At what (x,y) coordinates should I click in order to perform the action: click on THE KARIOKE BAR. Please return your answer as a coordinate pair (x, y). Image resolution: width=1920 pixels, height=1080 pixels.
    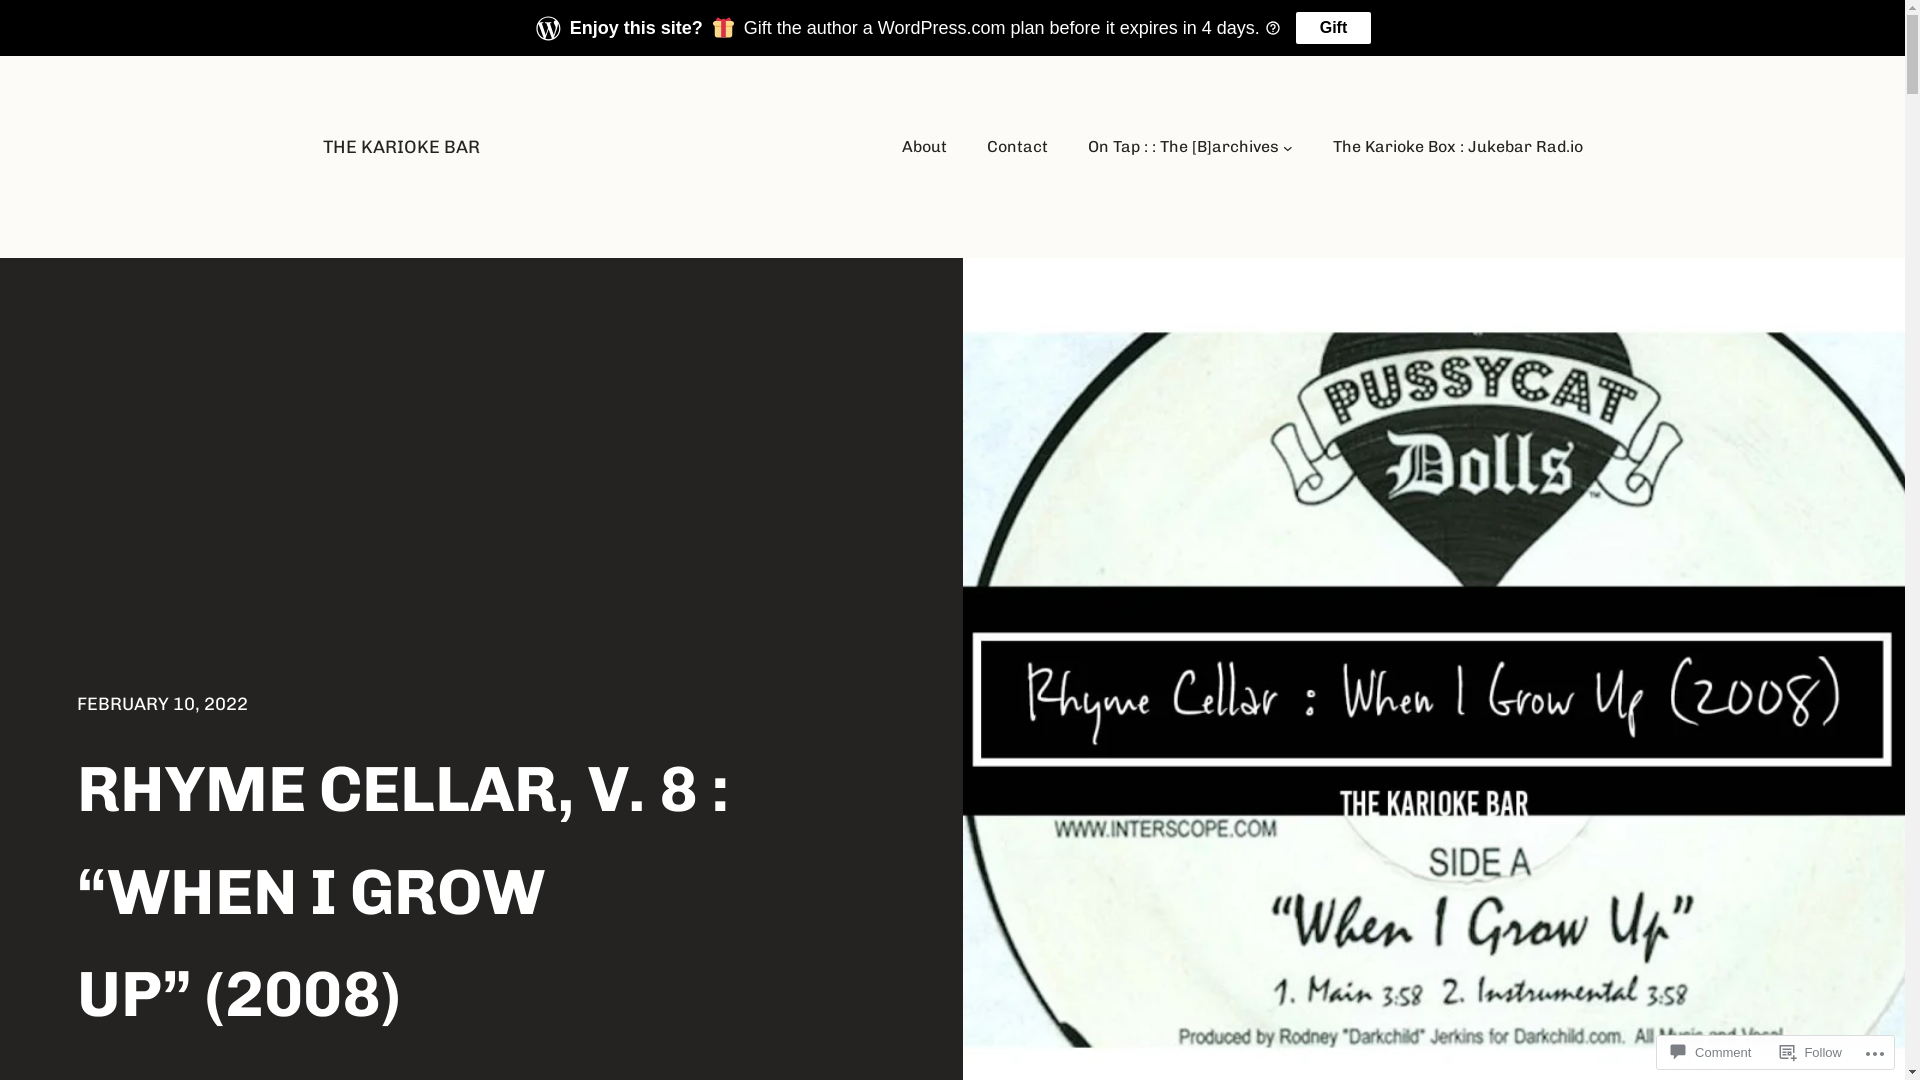
    Looking at the image, I should click on (400, 147).